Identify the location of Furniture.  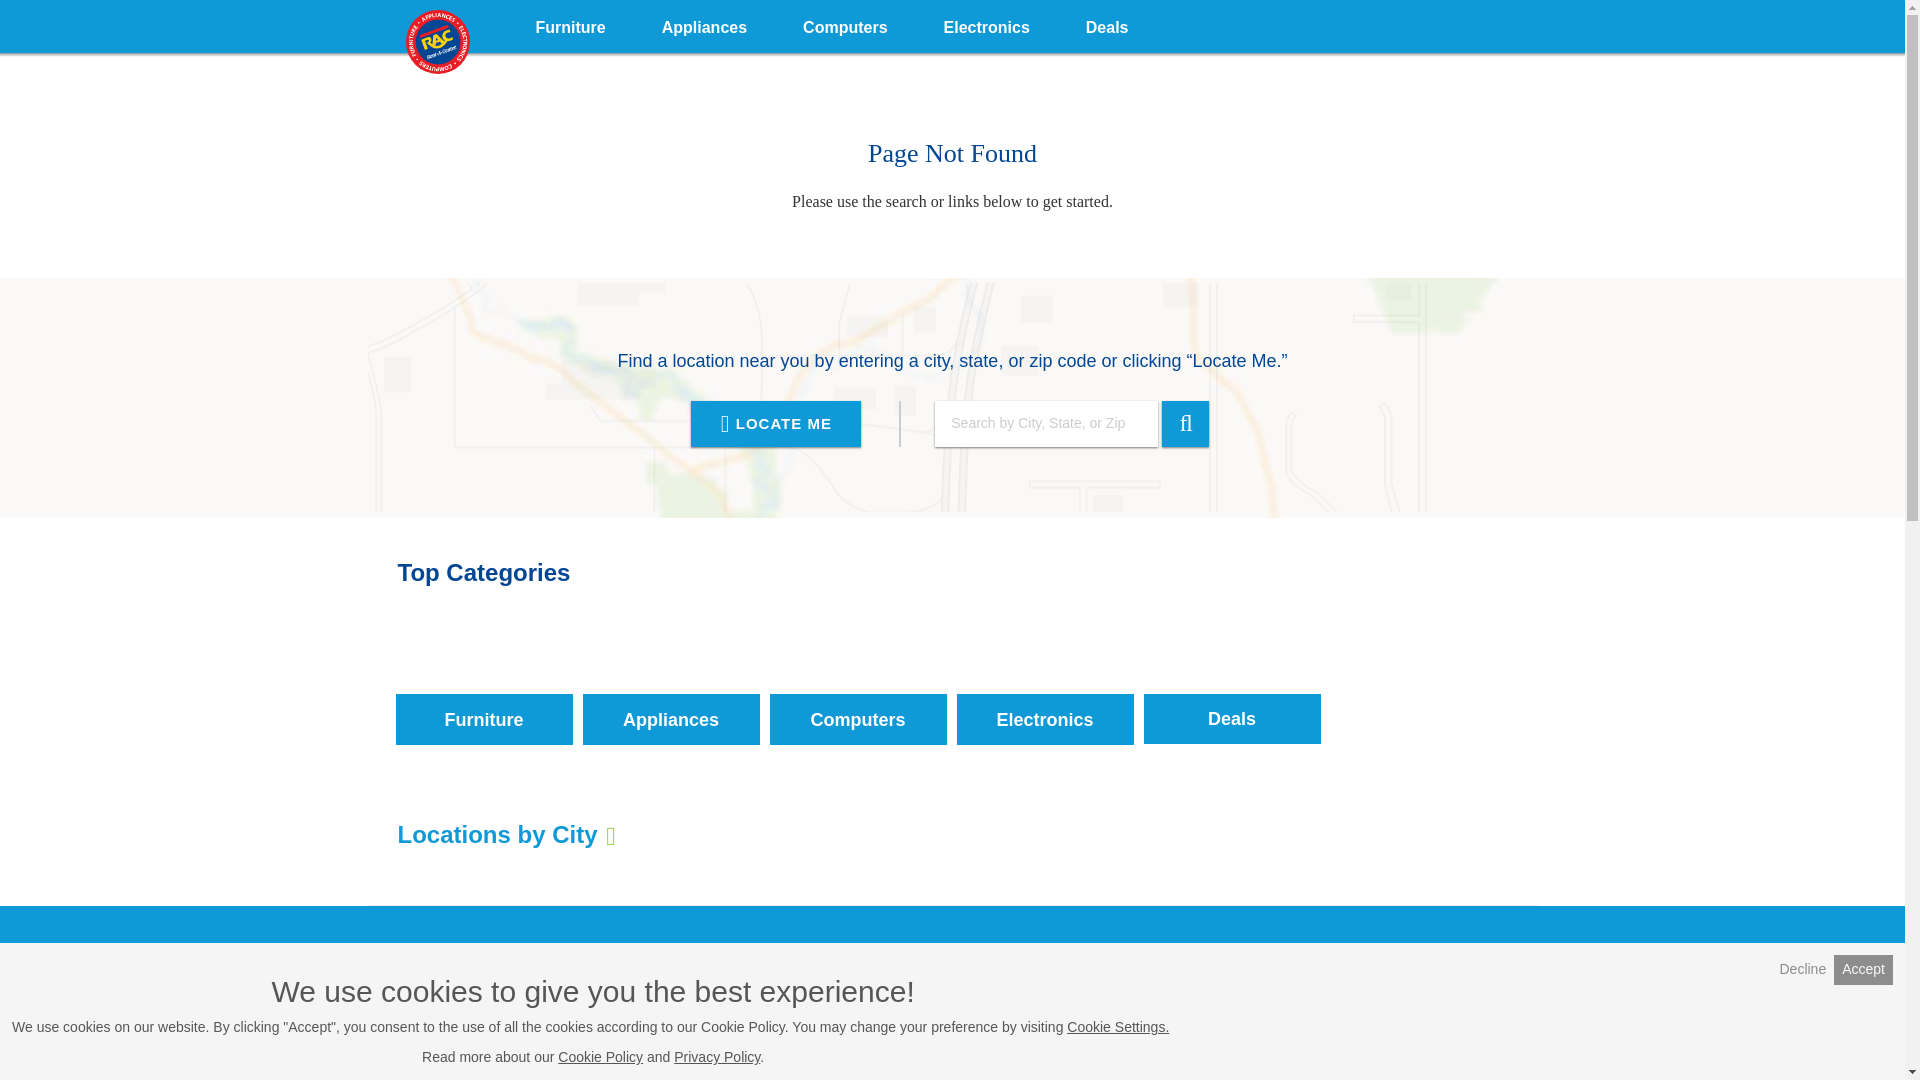
(570, 24).